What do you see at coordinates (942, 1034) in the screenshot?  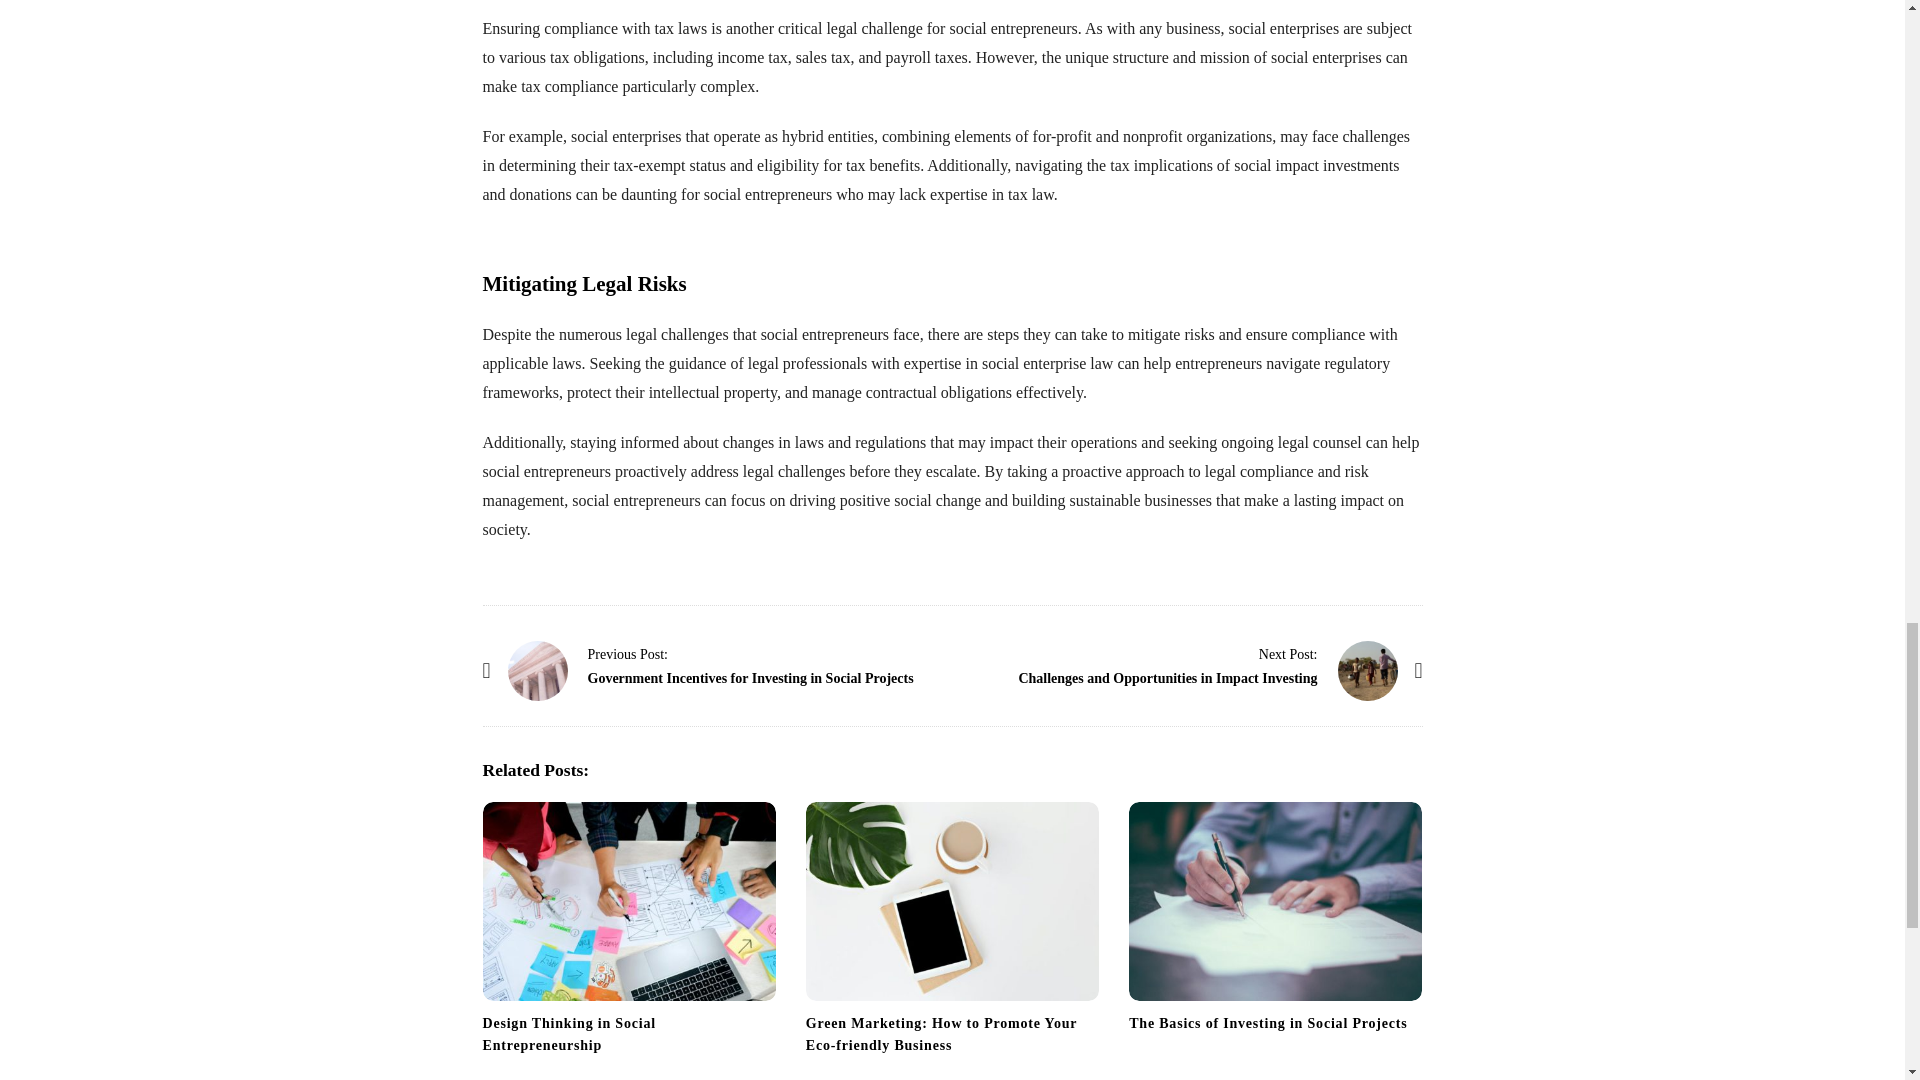 I see `Green Marketing: How to Promote Your Eco-friendly Business` at bounding box center [942, 1034].